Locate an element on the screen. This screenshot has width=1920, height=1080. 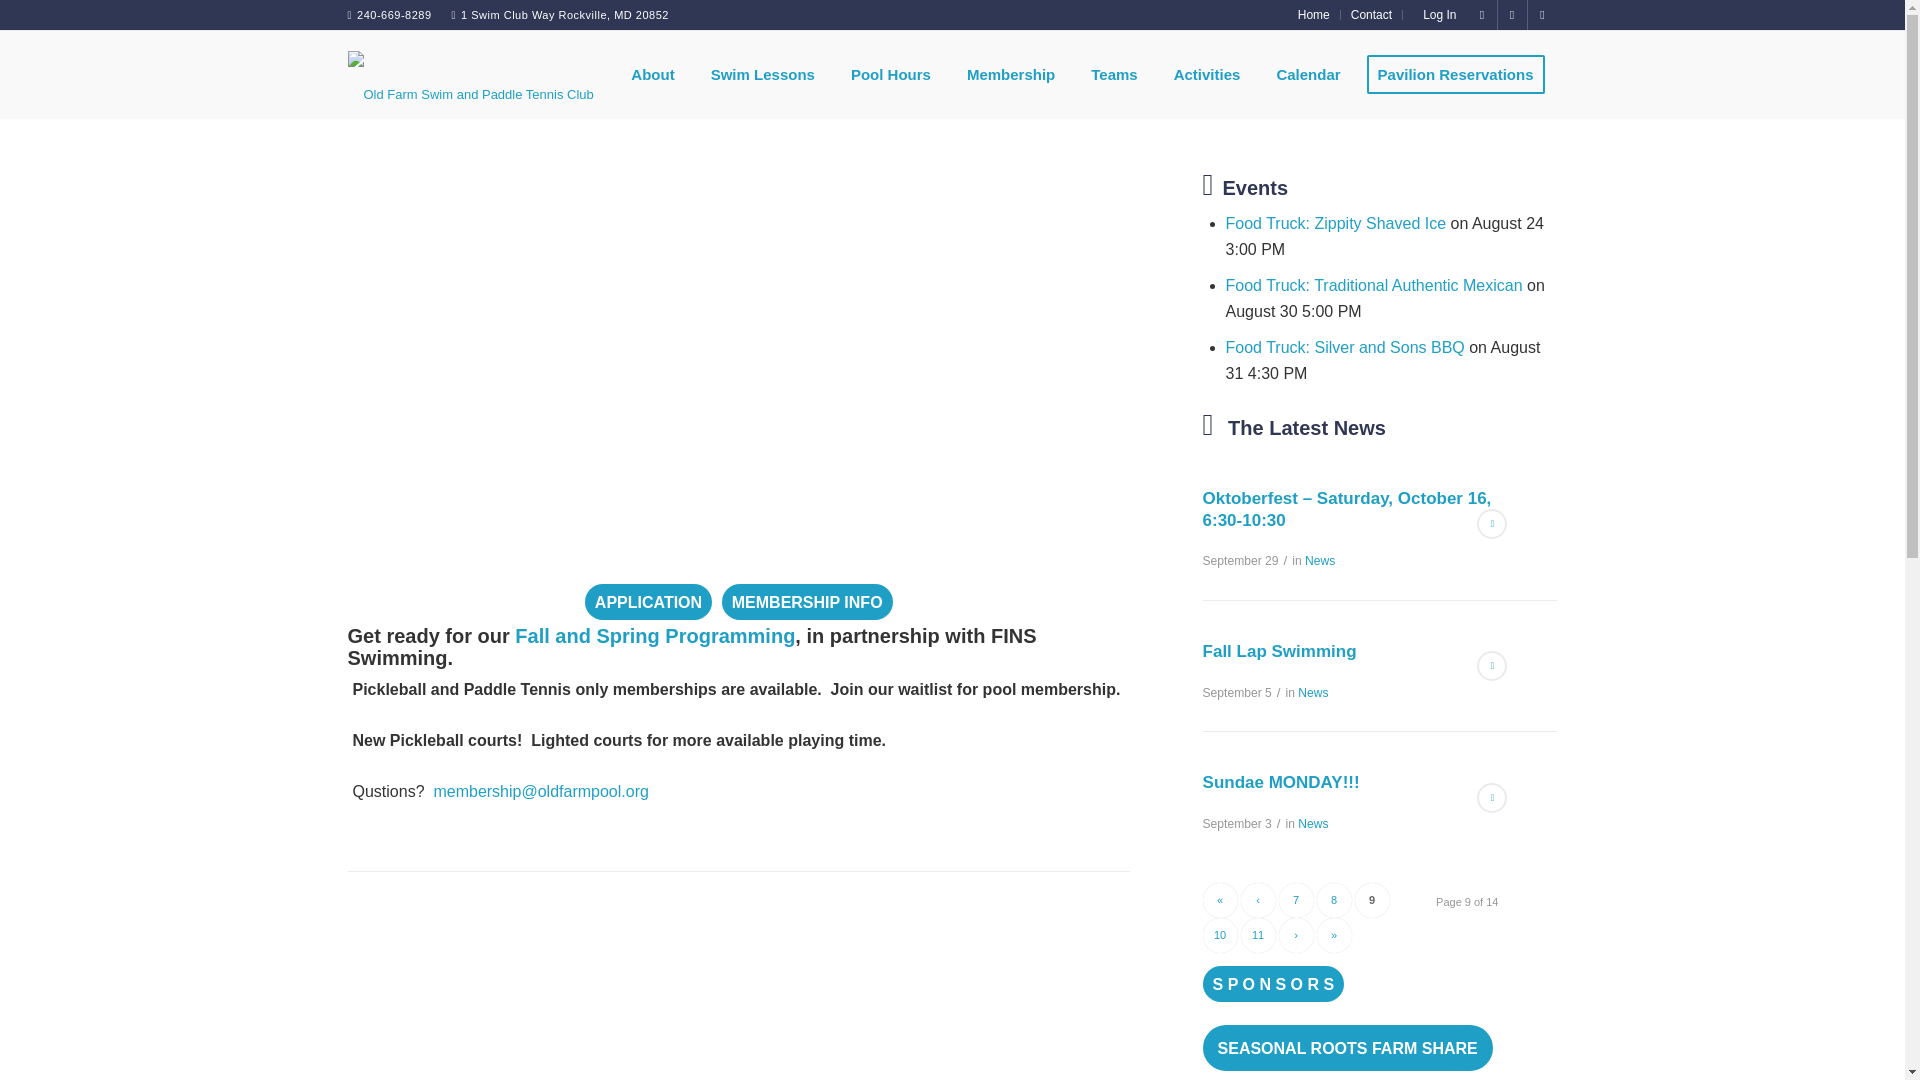
logo-bl is located at coordinates (470, 74).